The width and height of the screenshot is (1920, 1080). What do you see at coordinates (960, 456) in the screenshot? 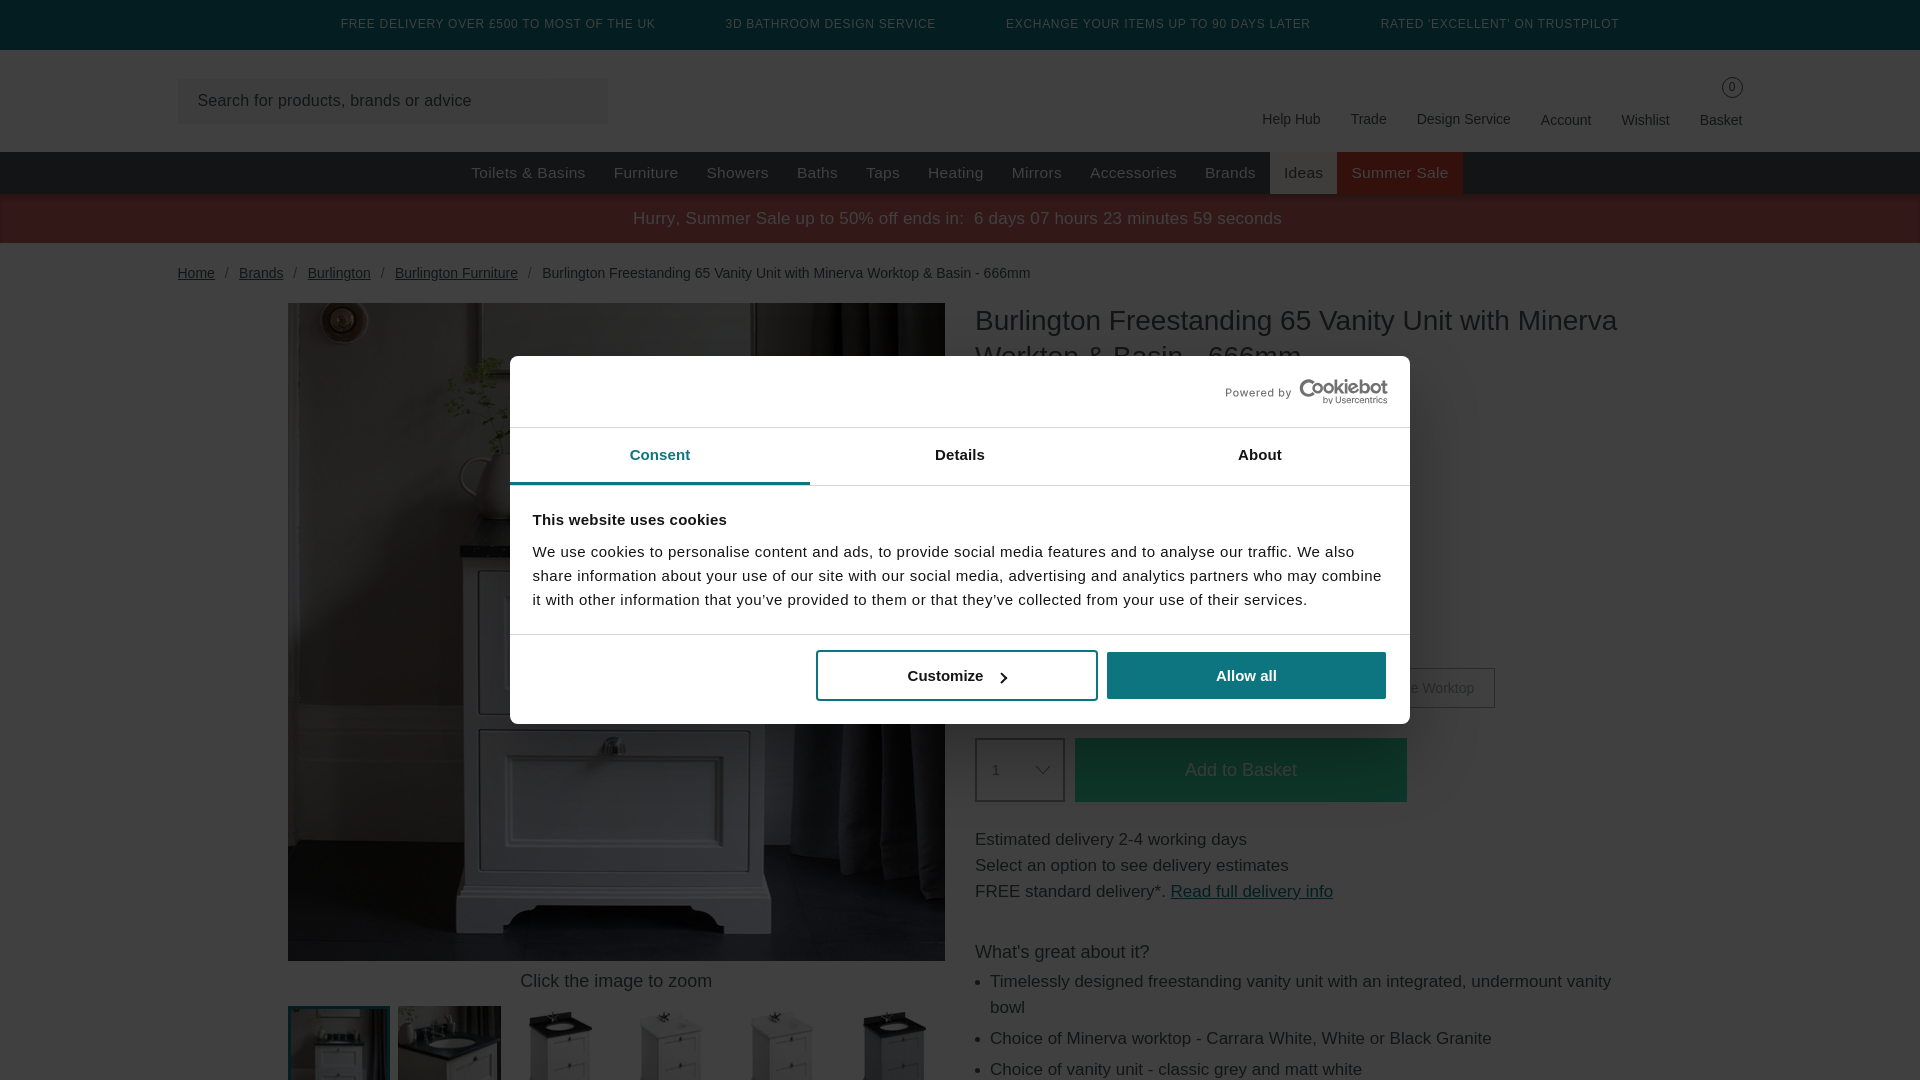
I see `Details` at bounding box center [960, 456].